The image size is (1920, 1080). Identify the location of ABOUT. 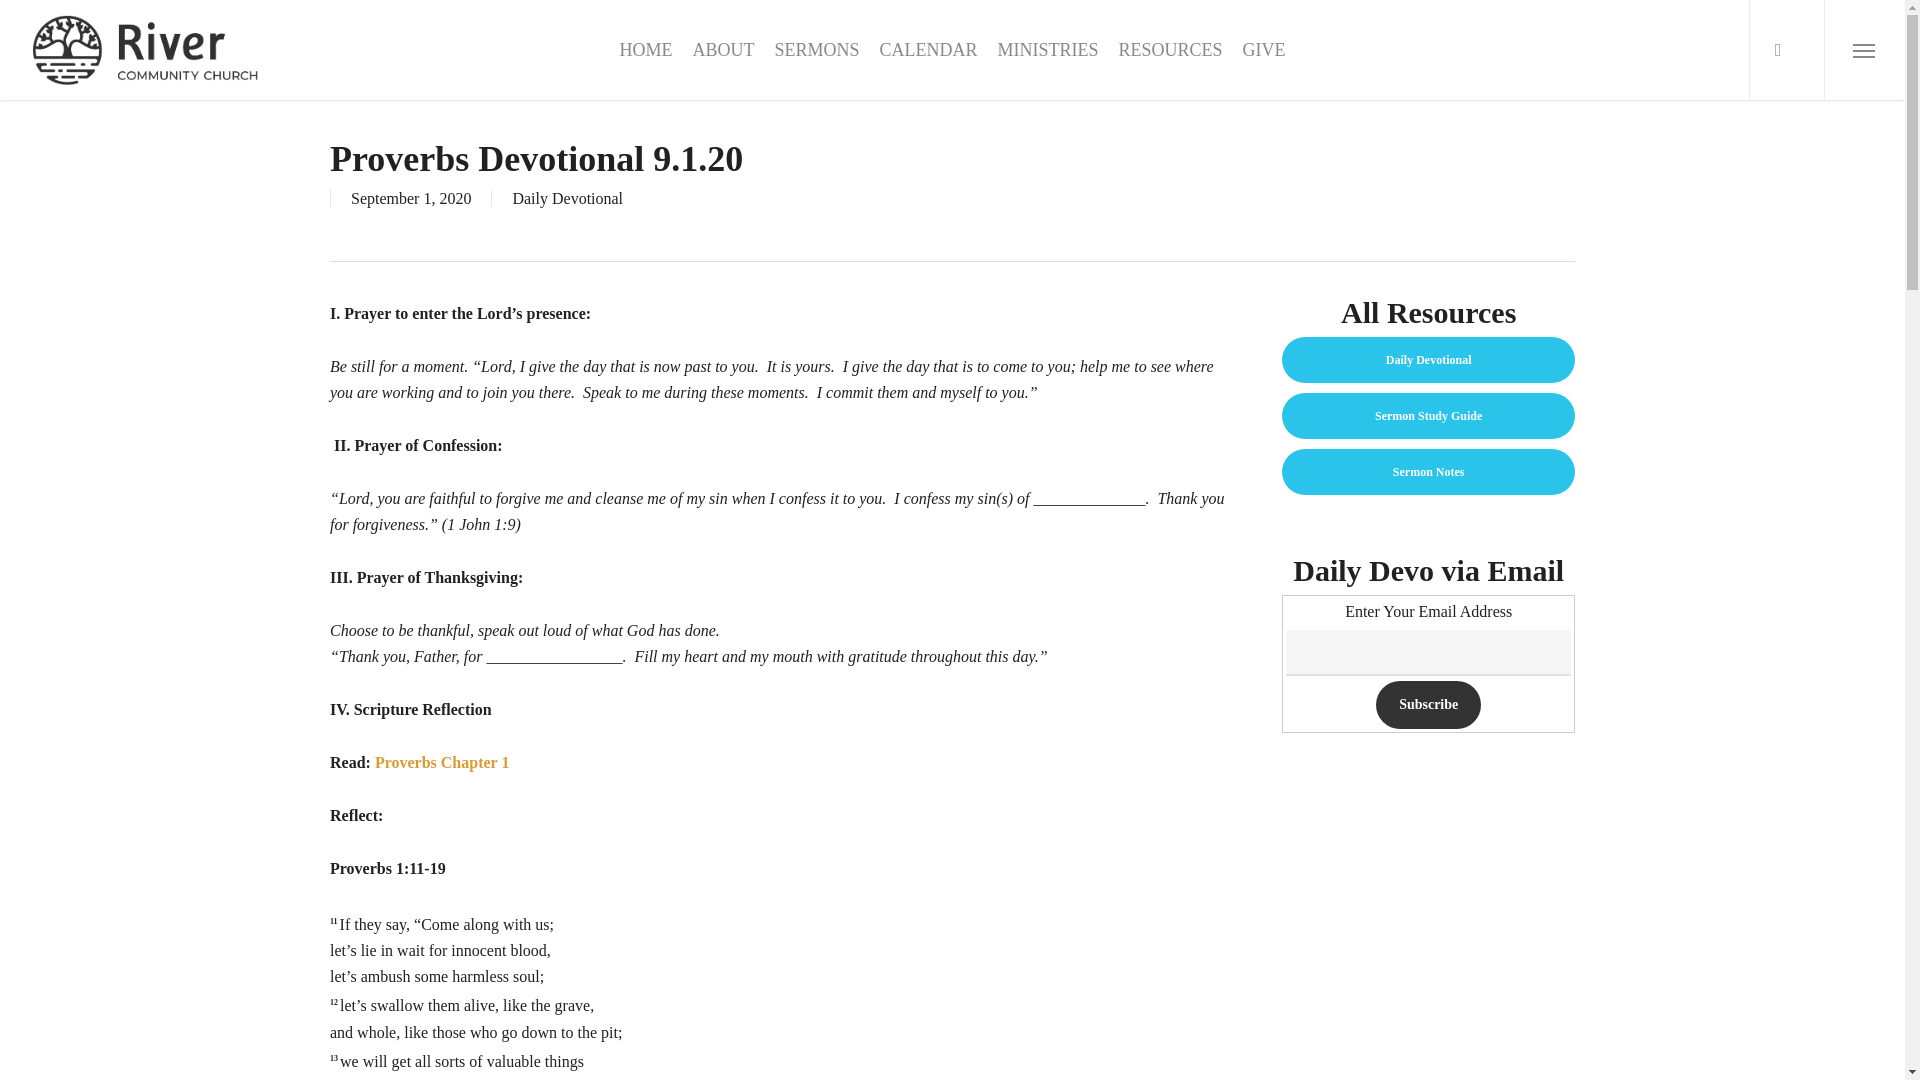
(722, 50).